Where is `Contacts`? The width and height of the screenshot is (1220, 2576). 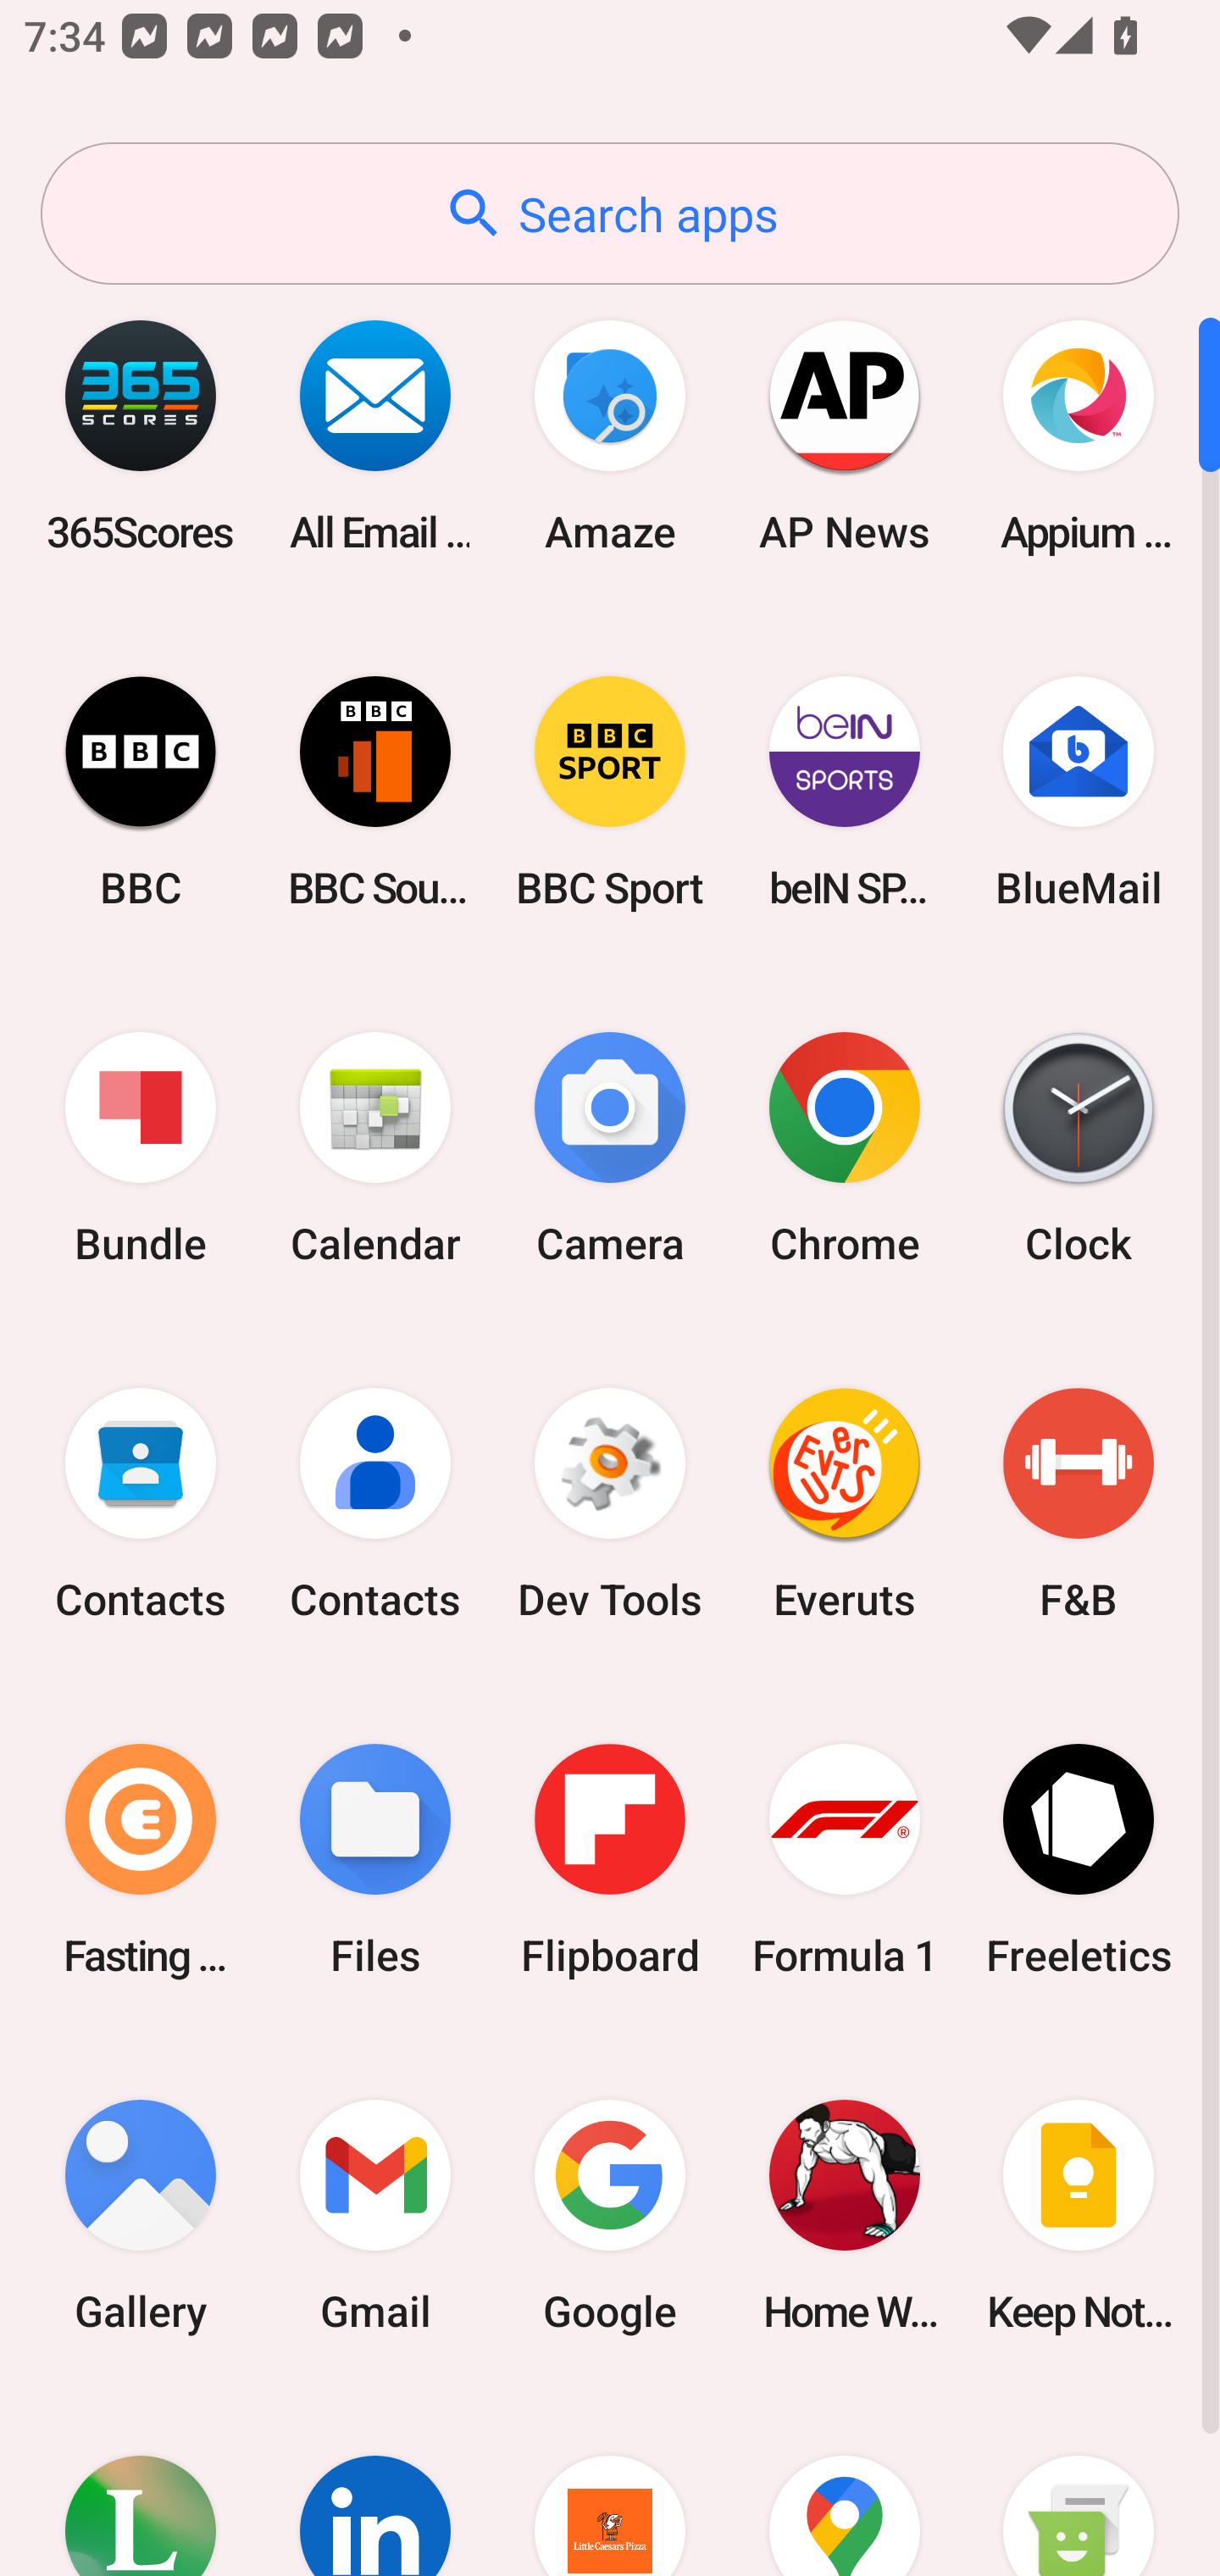
Contacts is located at coordinates (375, 1504).